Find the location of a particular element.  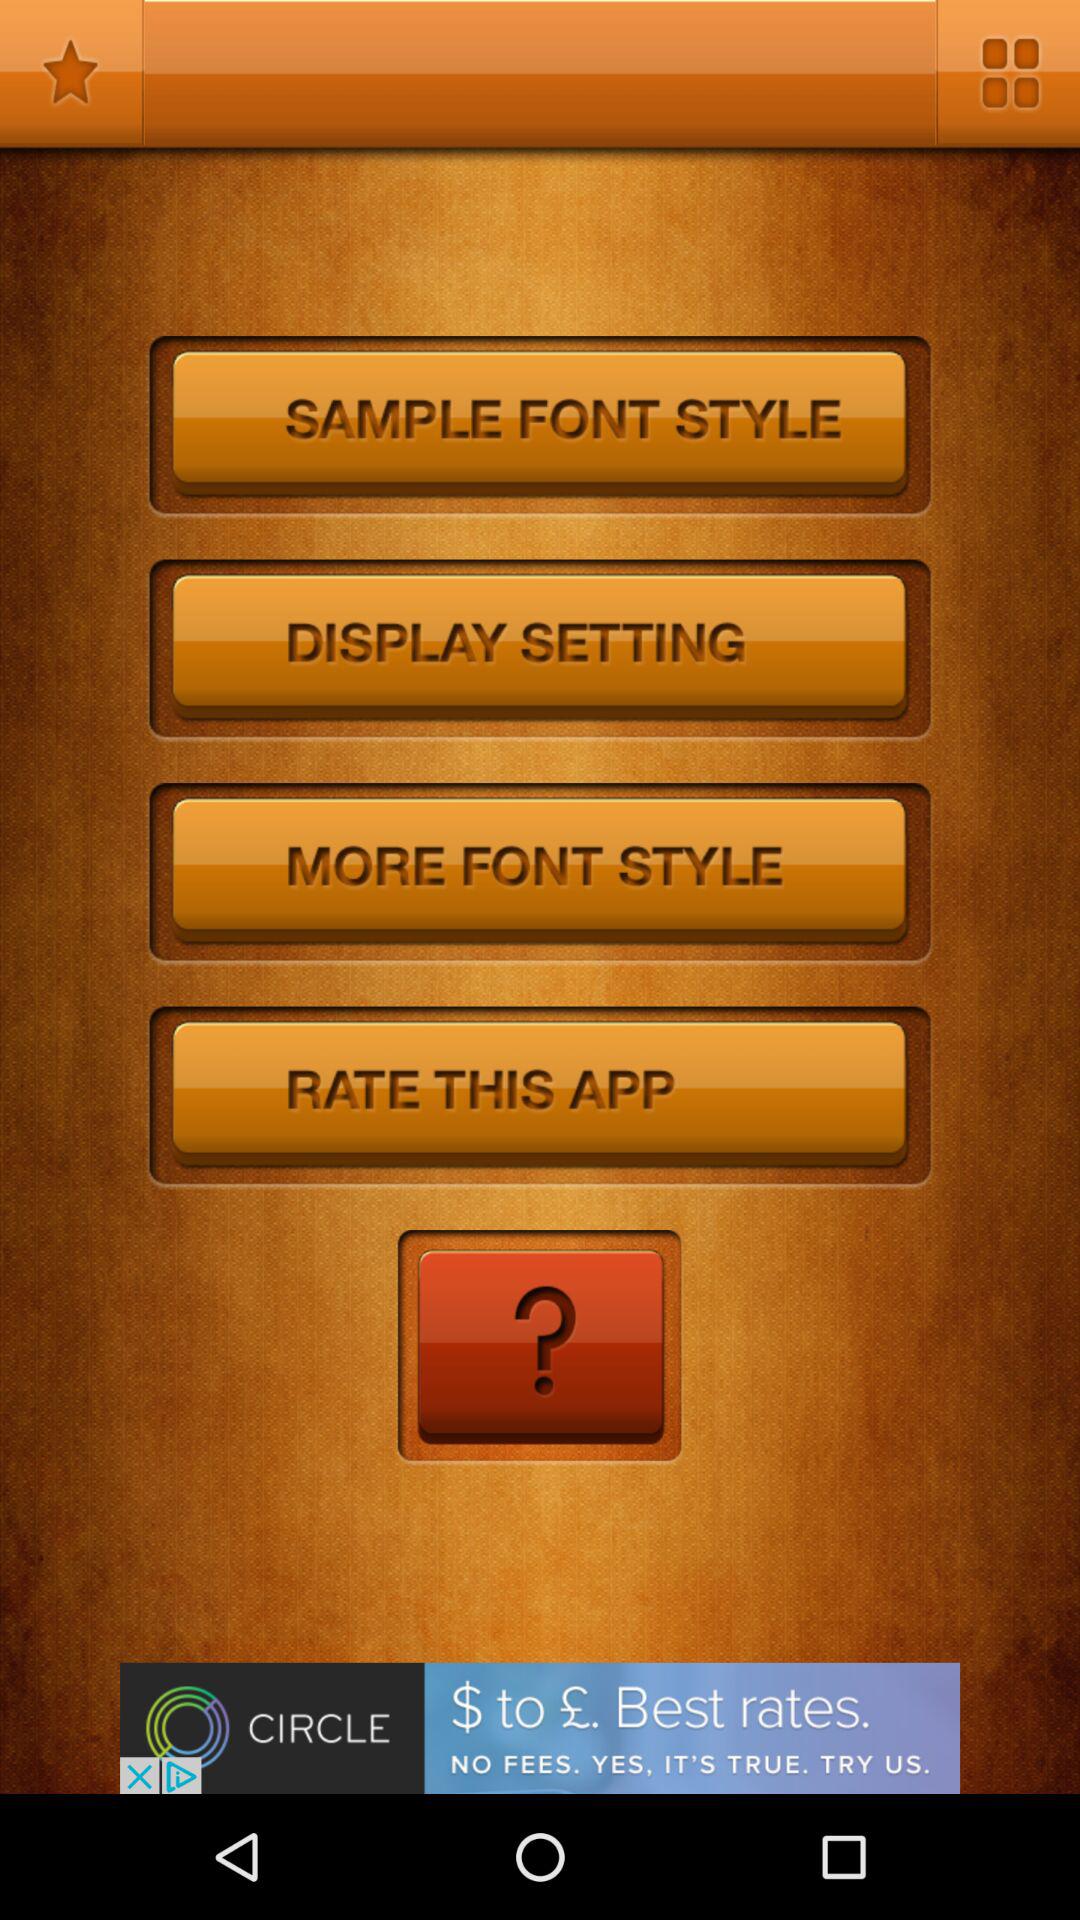

learn more information is located at coordinates (540, 1348).